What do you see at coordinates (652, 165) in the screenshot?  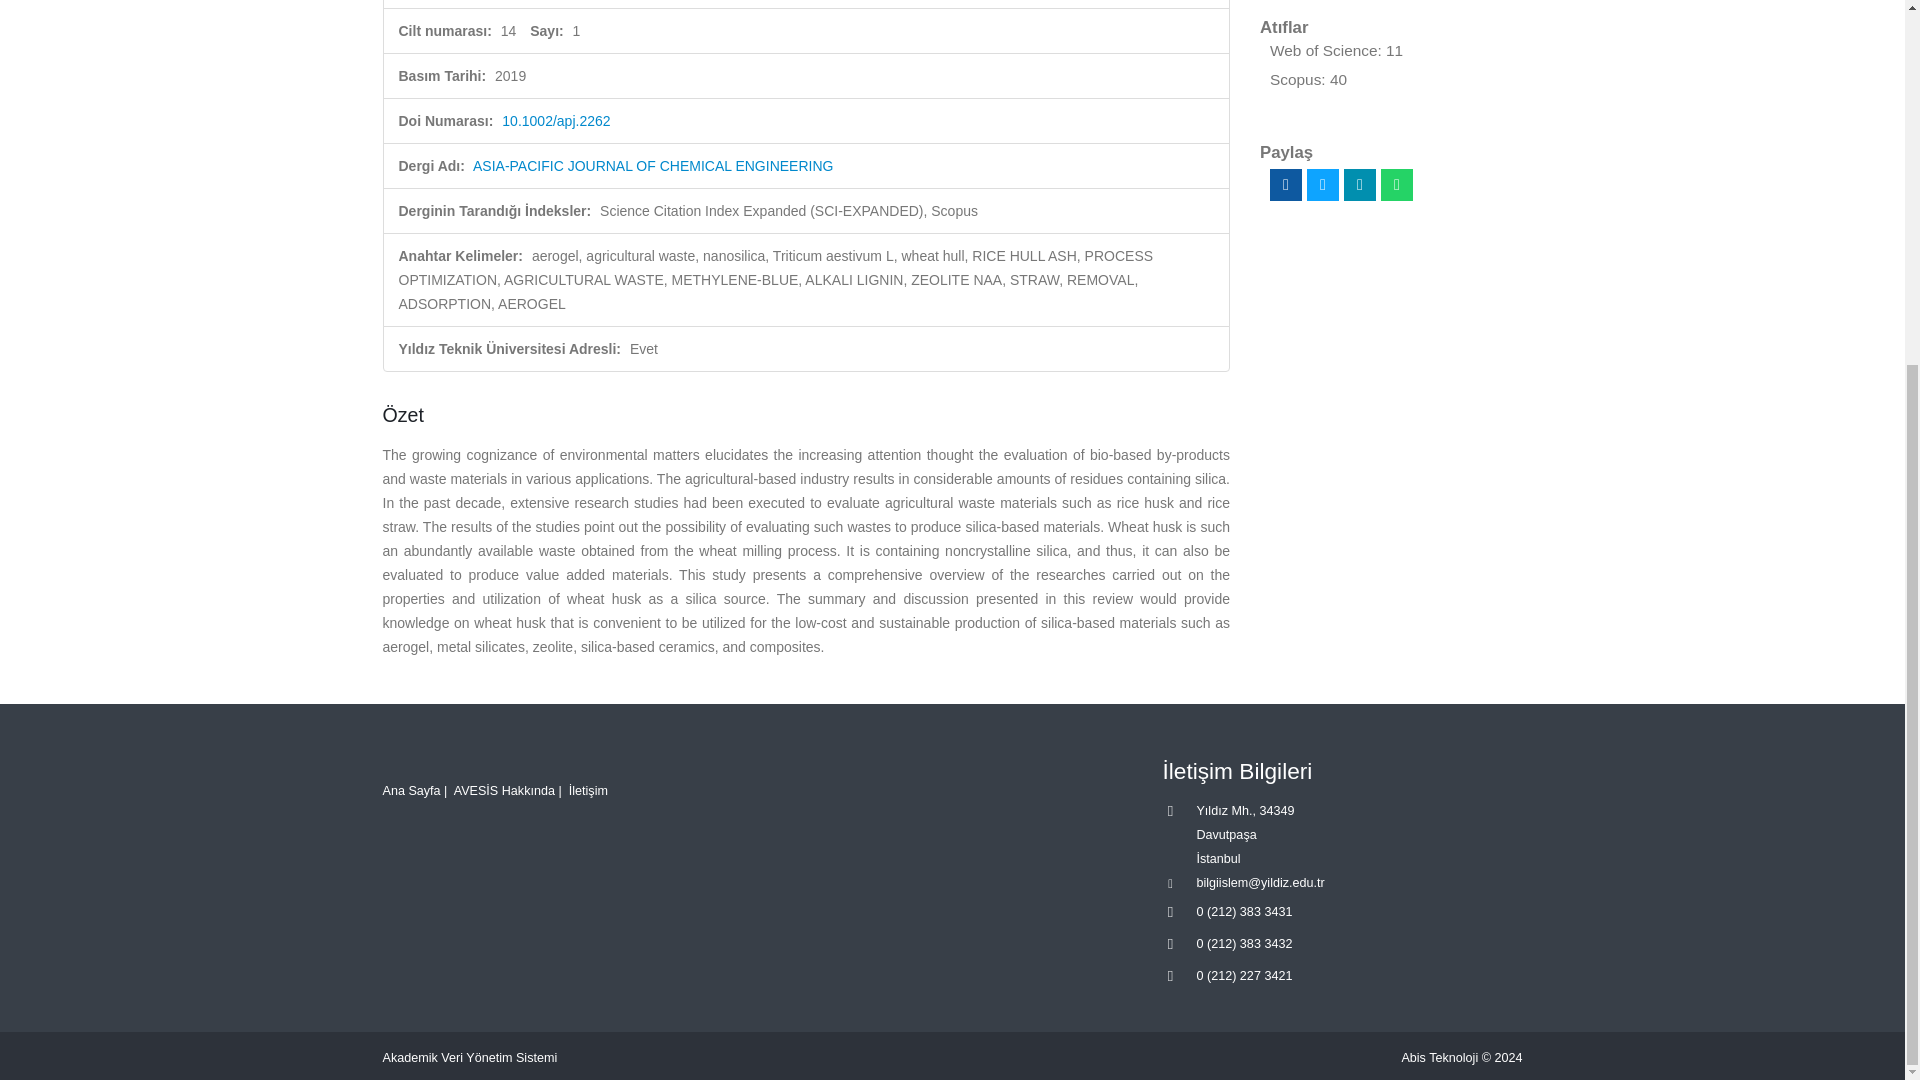 I see `ASIA-PACIFIC JOURNAL OF CHEMICAL ENGINEERING` at bounding box center [652, 165].